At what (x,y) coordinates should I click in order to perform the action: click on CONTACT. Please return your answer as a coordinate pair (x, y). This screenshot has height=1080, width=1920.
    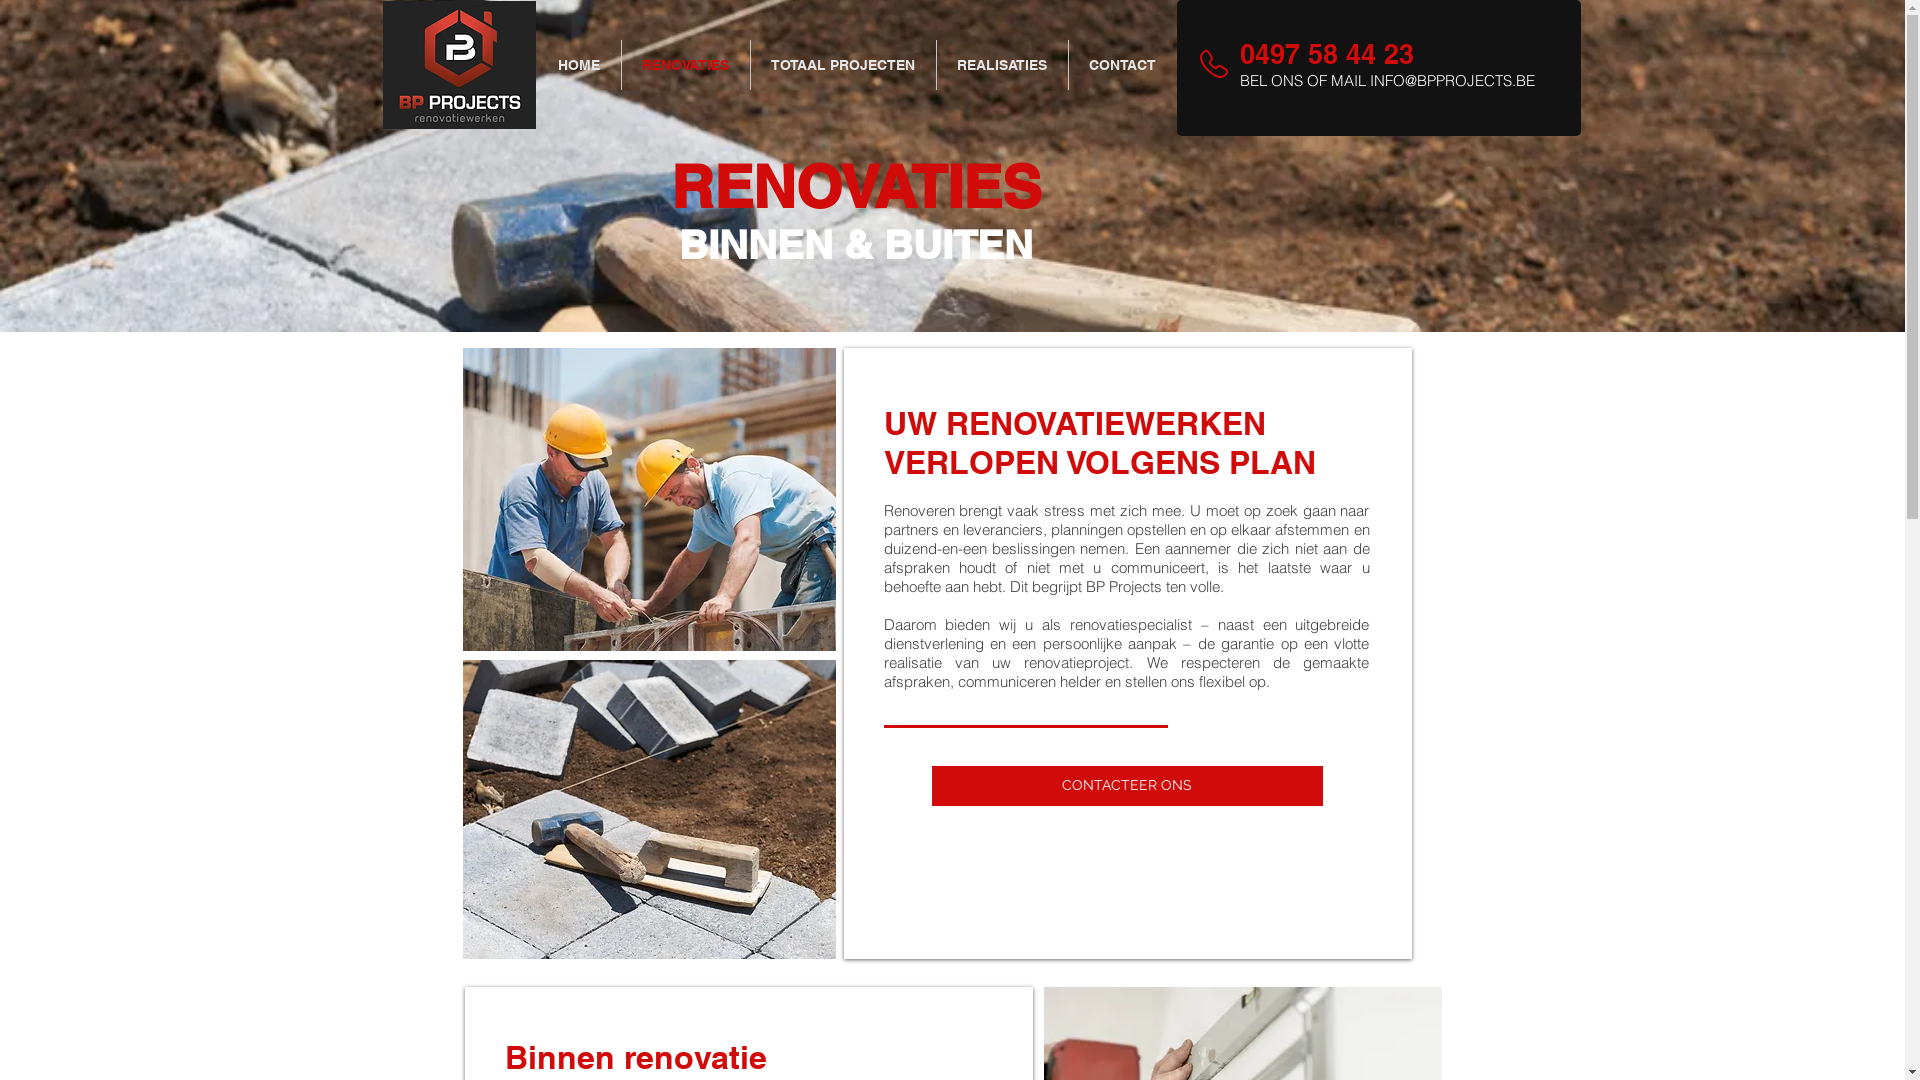
    Looking at the image, I should click on (1122, 65).